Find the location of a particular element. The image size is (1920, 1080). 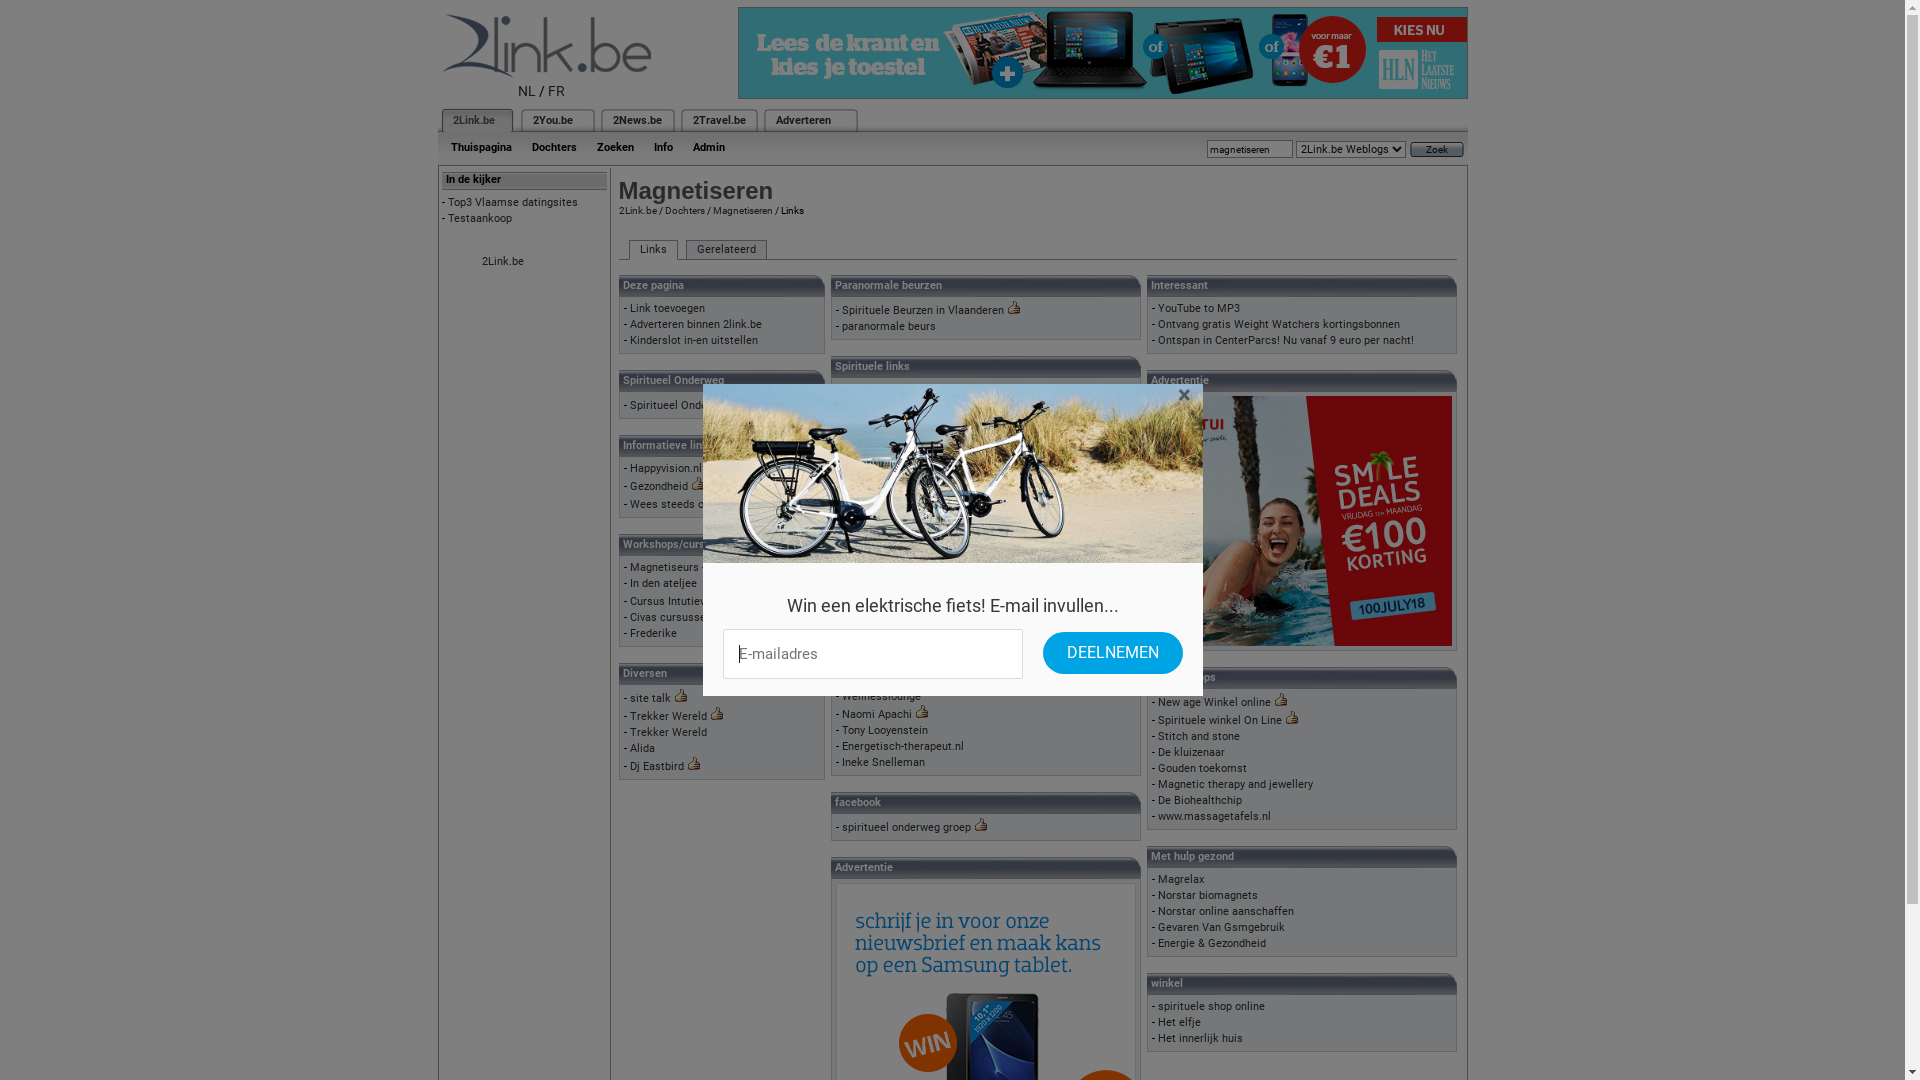

Easy Promo is located at coordinates (872, 602).